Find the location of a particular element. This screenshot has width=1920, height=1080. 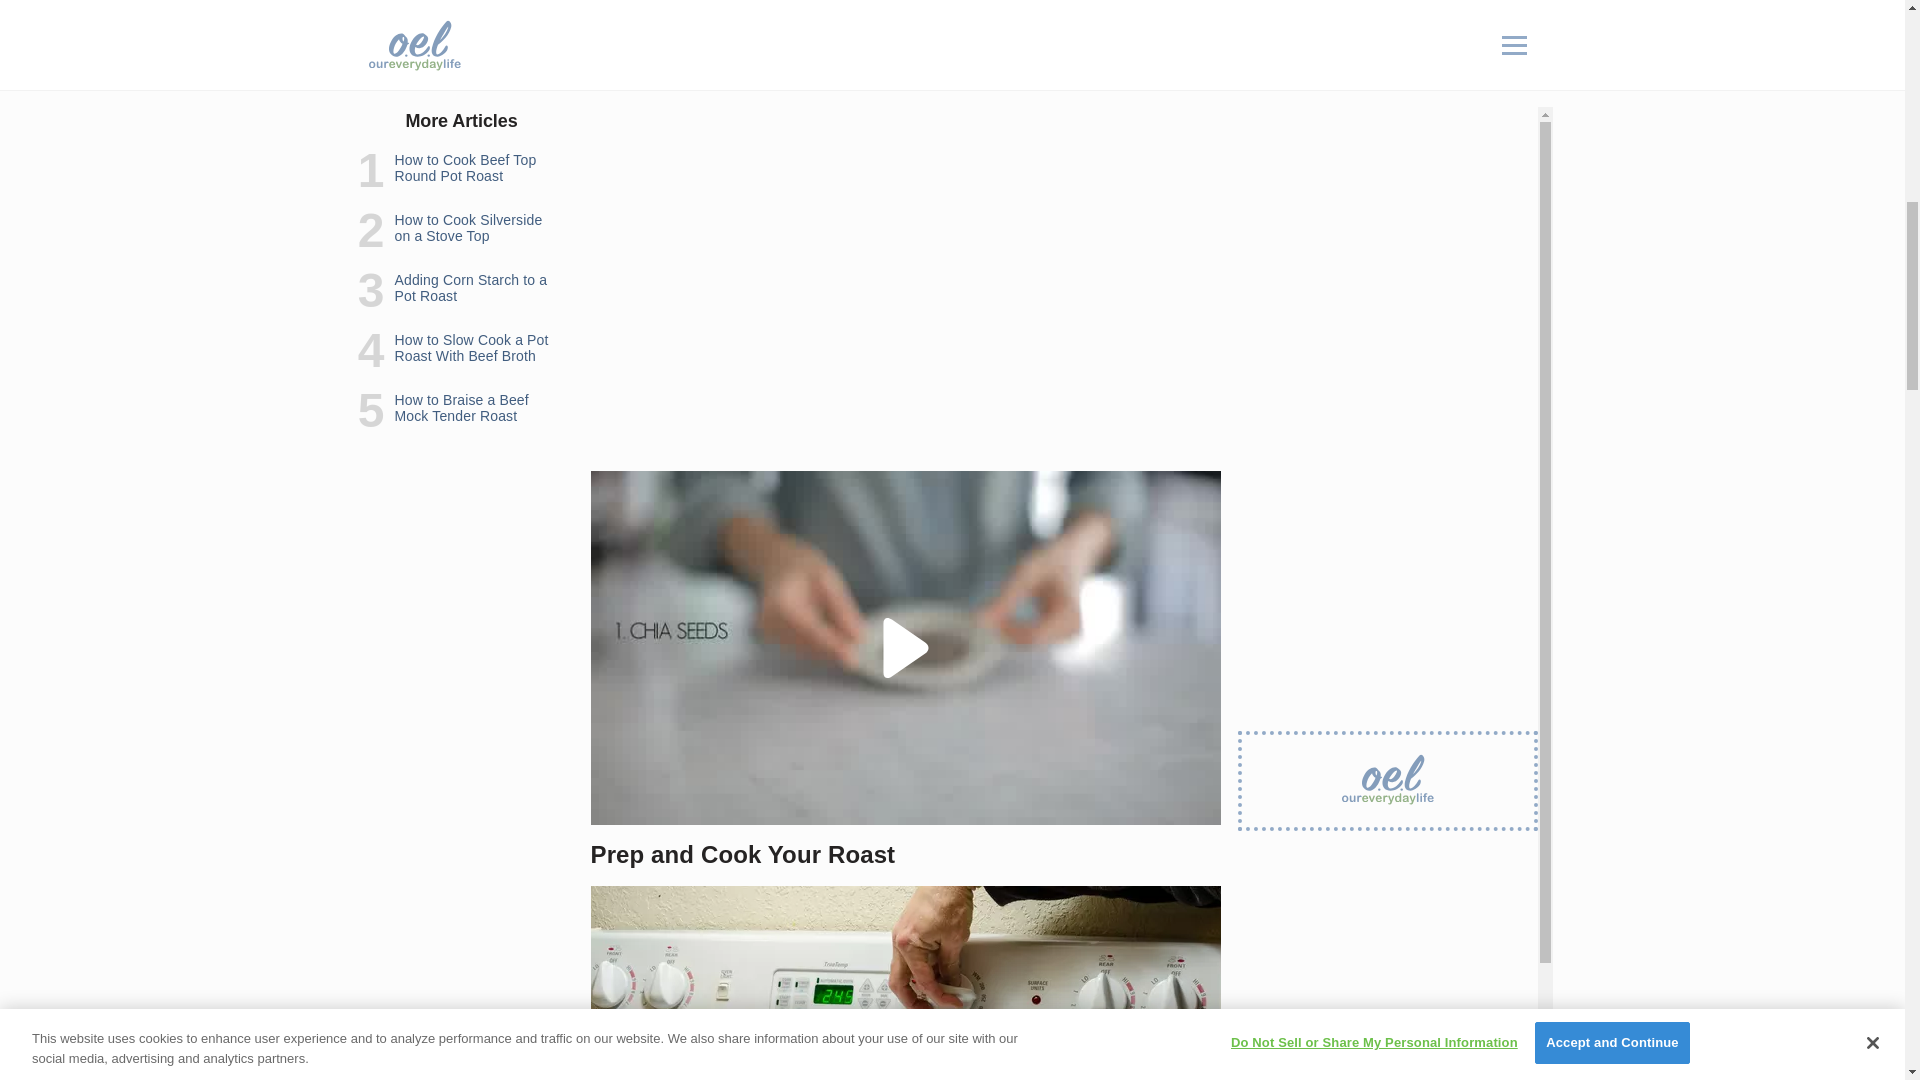

3rd party ad content is located at coordinates (1388, 100).